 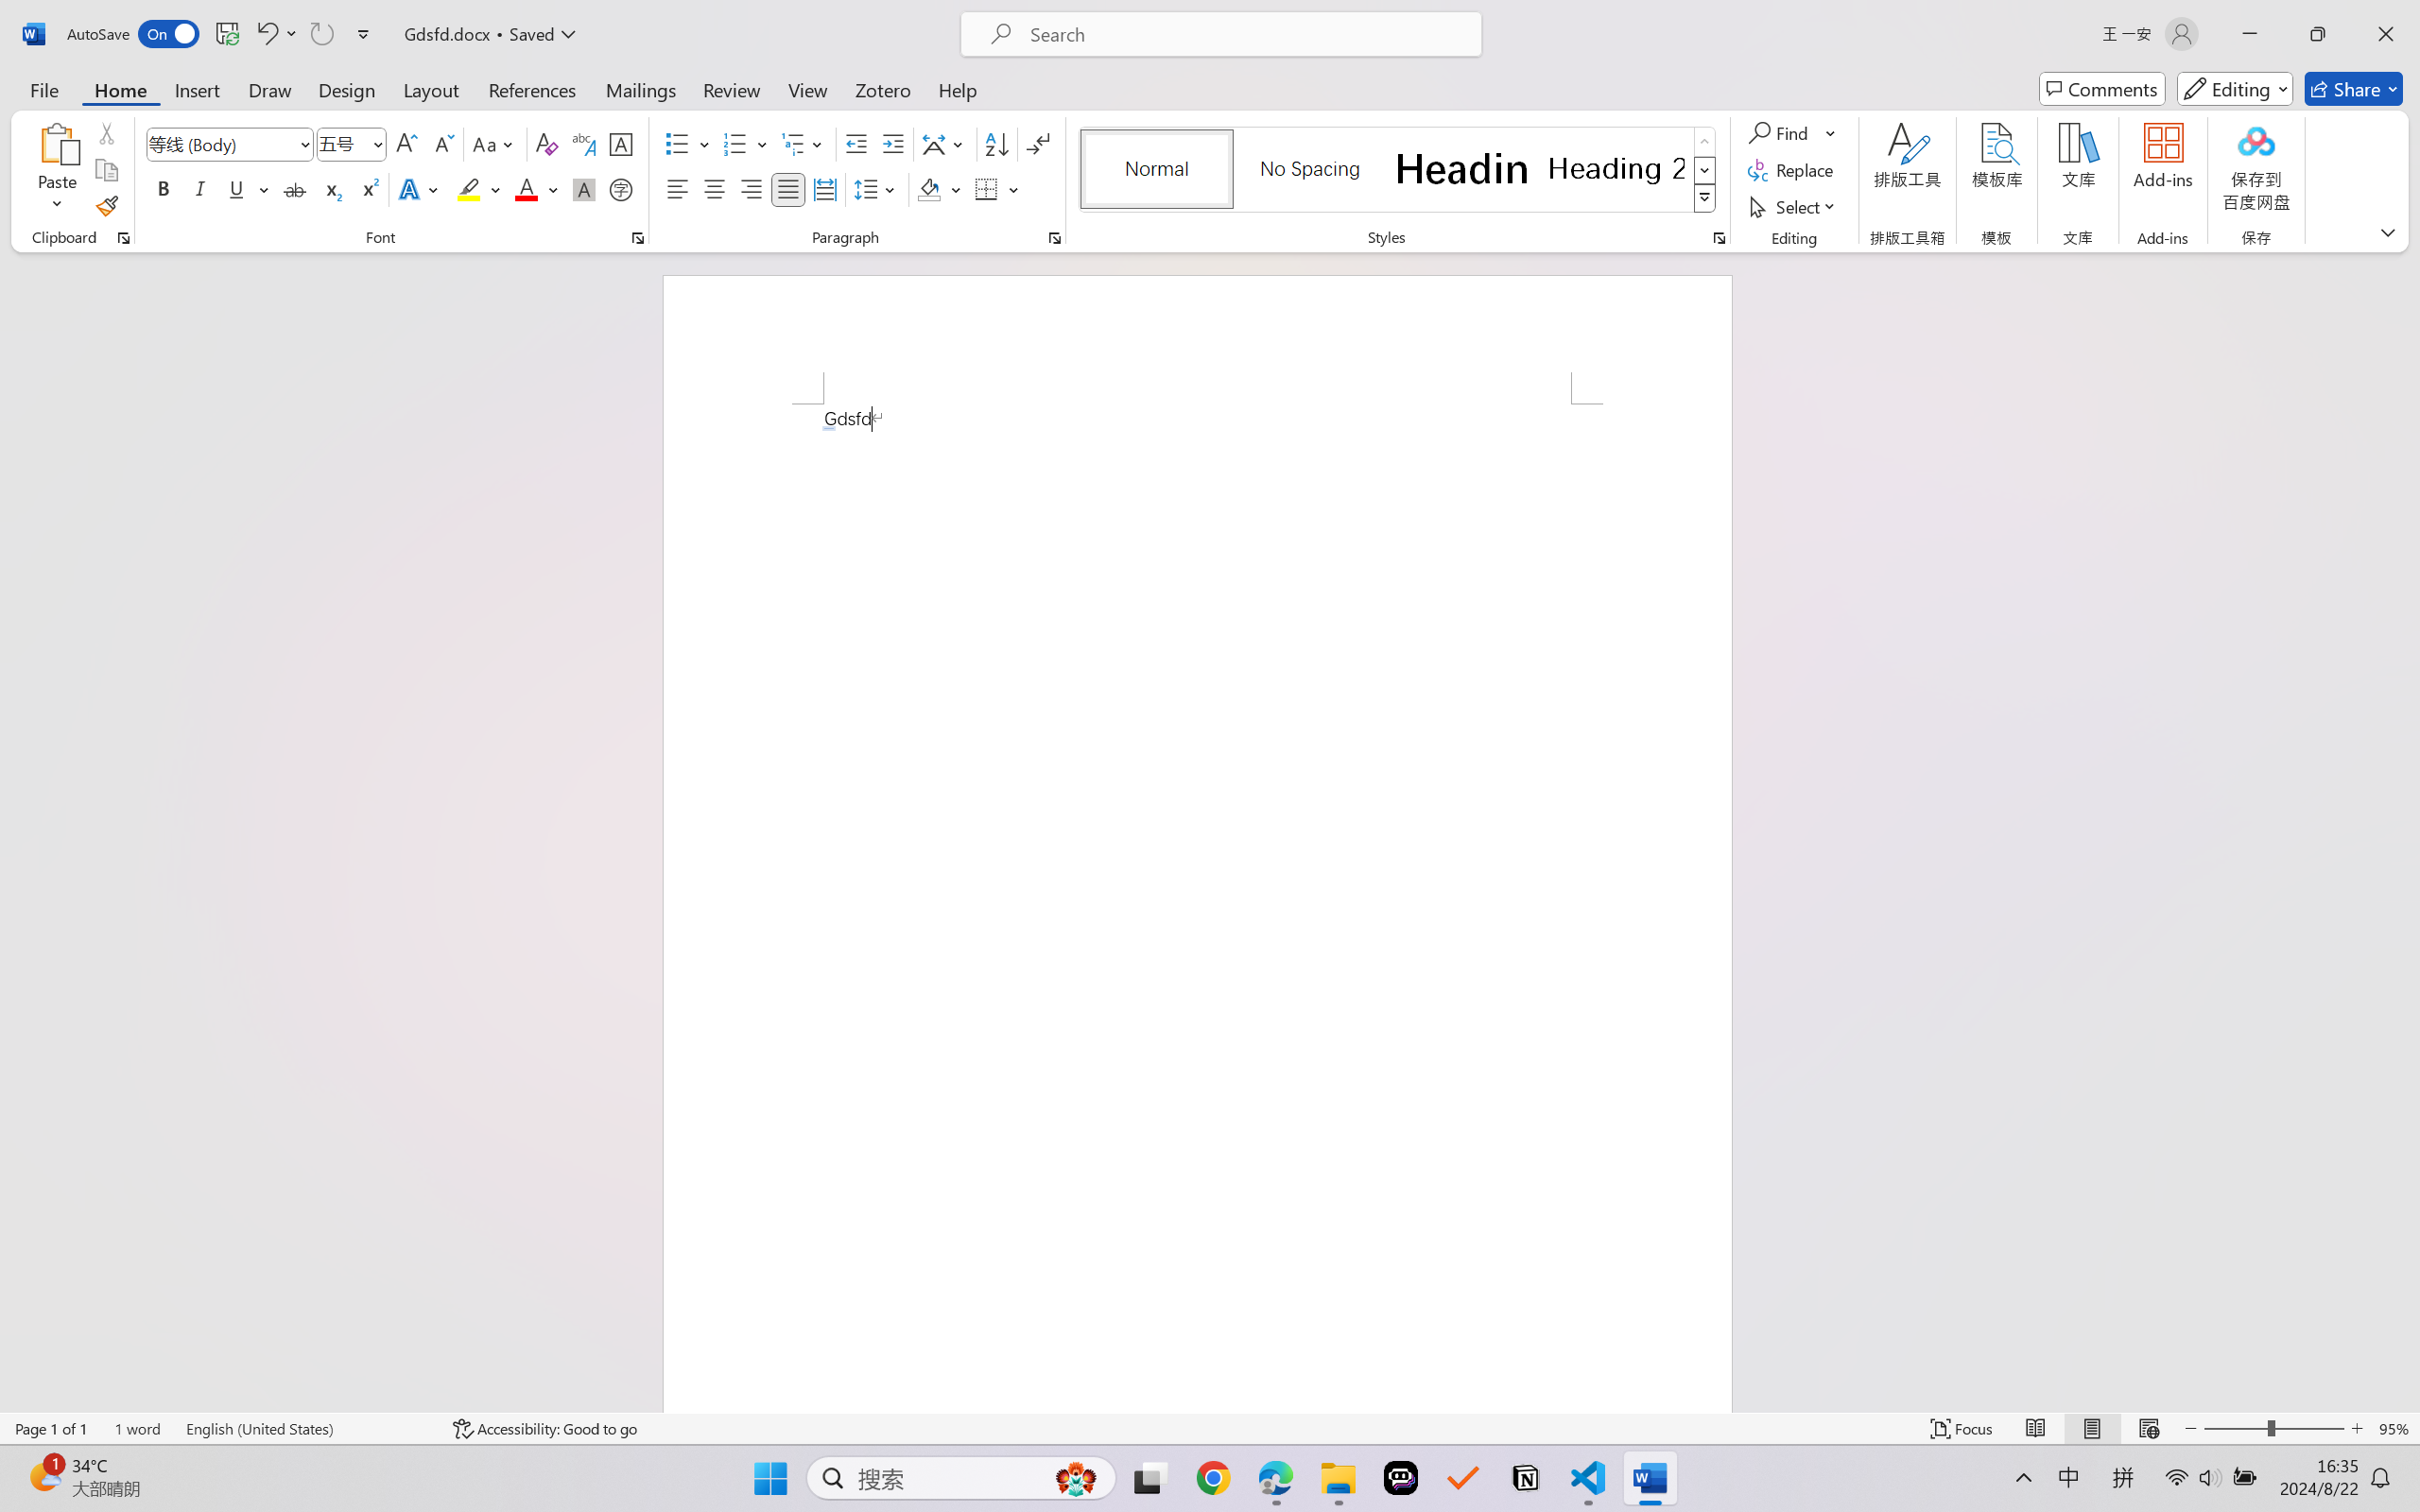 What do you see at coordinates (276, 34) in the screenshot?
I see `Undo AutoCorrect` at bounding box center [276, 34].